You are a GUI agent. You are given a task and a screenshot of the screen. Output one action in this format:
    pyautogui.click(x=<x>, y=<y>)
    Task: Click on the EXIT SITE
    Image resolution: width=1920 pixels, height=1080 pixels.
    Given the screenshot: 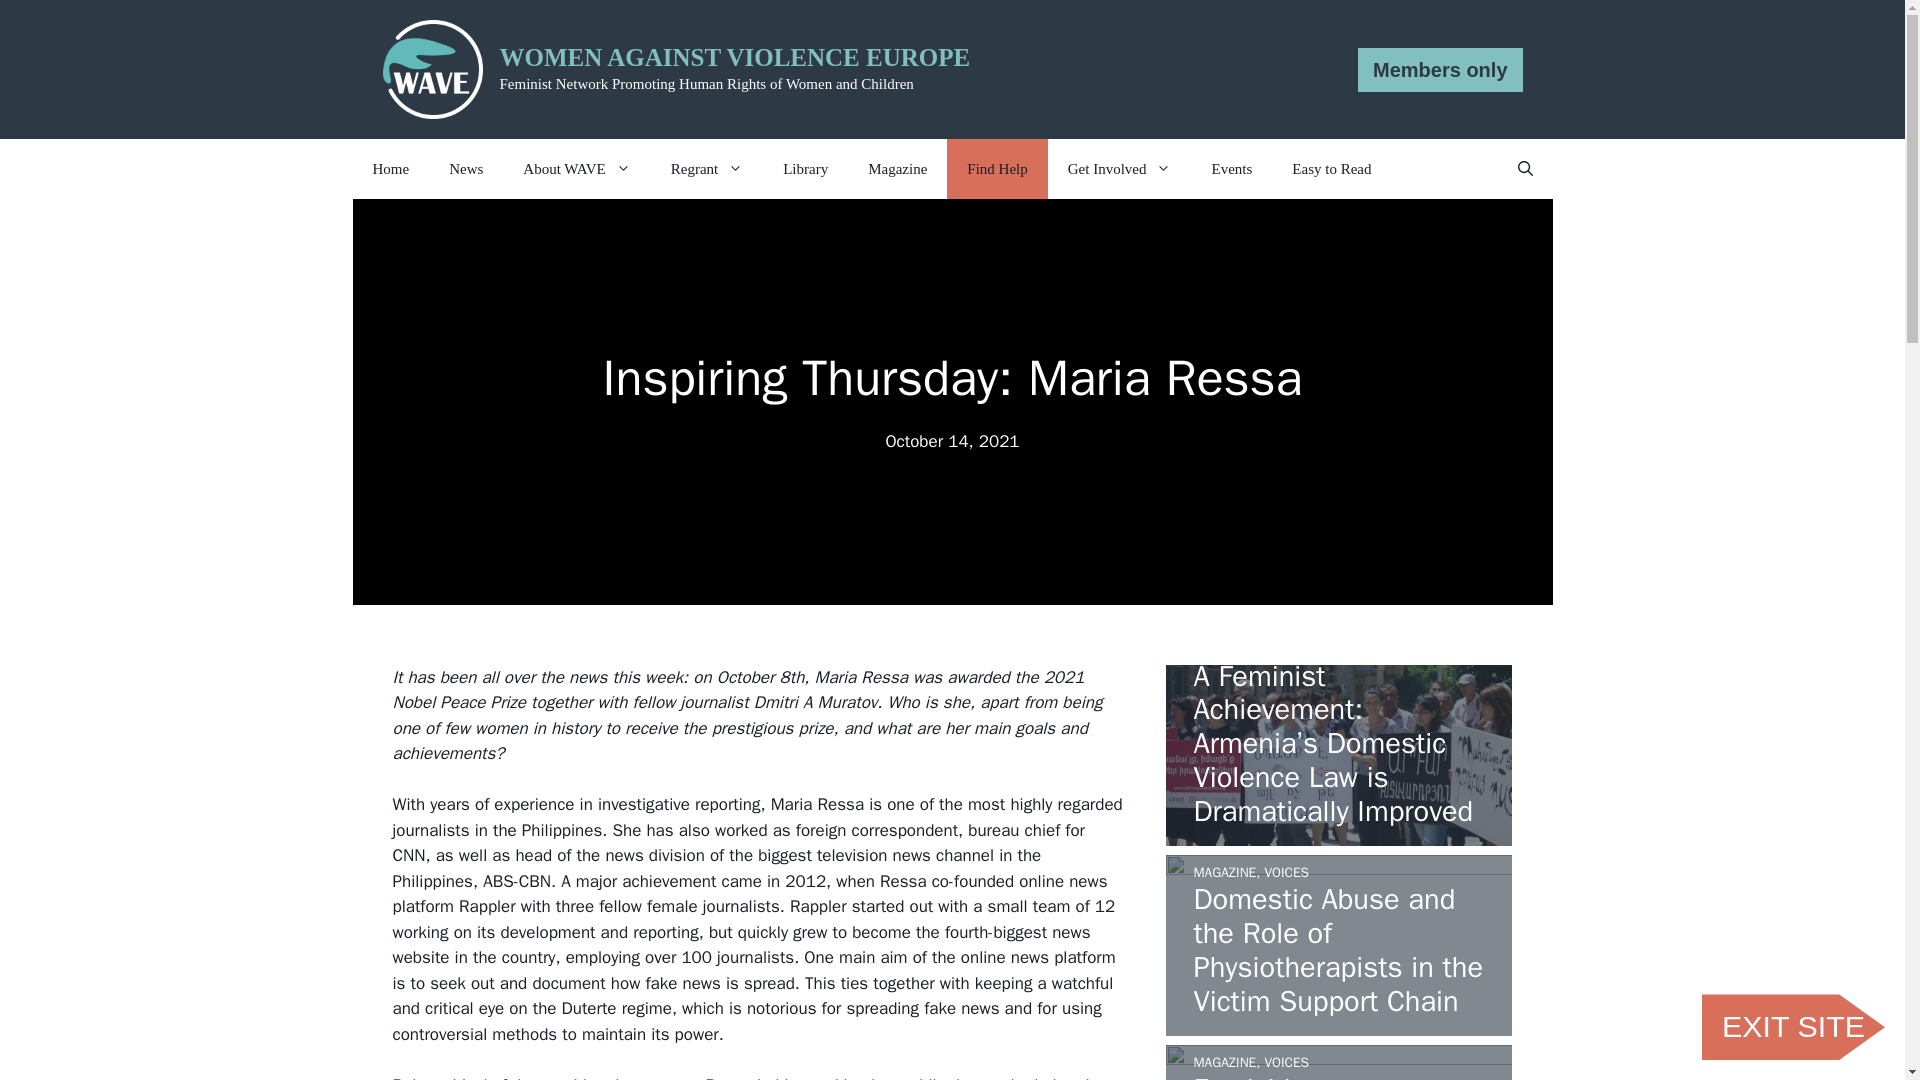 What is the action you would take?
    pyautogui.click(x=1793, y=1026)
    